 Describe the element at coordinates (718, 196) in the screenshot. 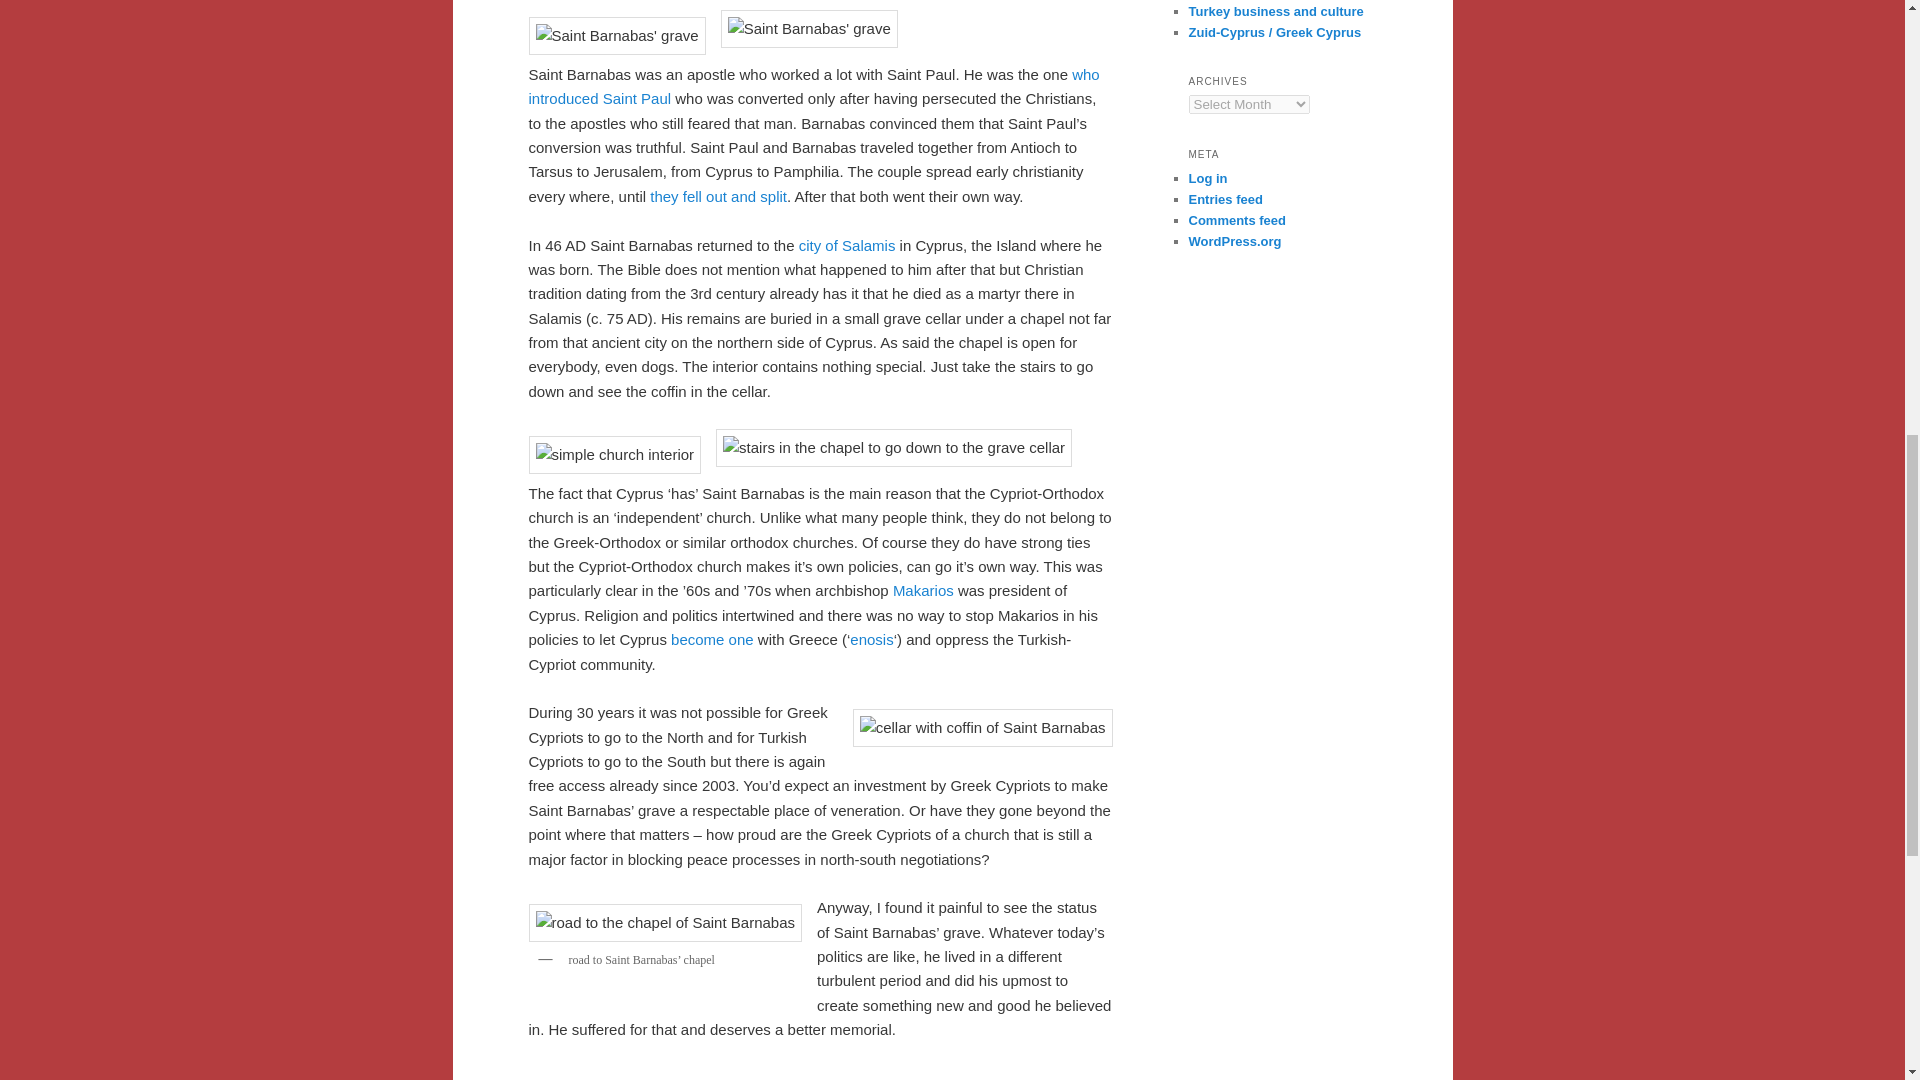

I see `they fell out and split` at that location.